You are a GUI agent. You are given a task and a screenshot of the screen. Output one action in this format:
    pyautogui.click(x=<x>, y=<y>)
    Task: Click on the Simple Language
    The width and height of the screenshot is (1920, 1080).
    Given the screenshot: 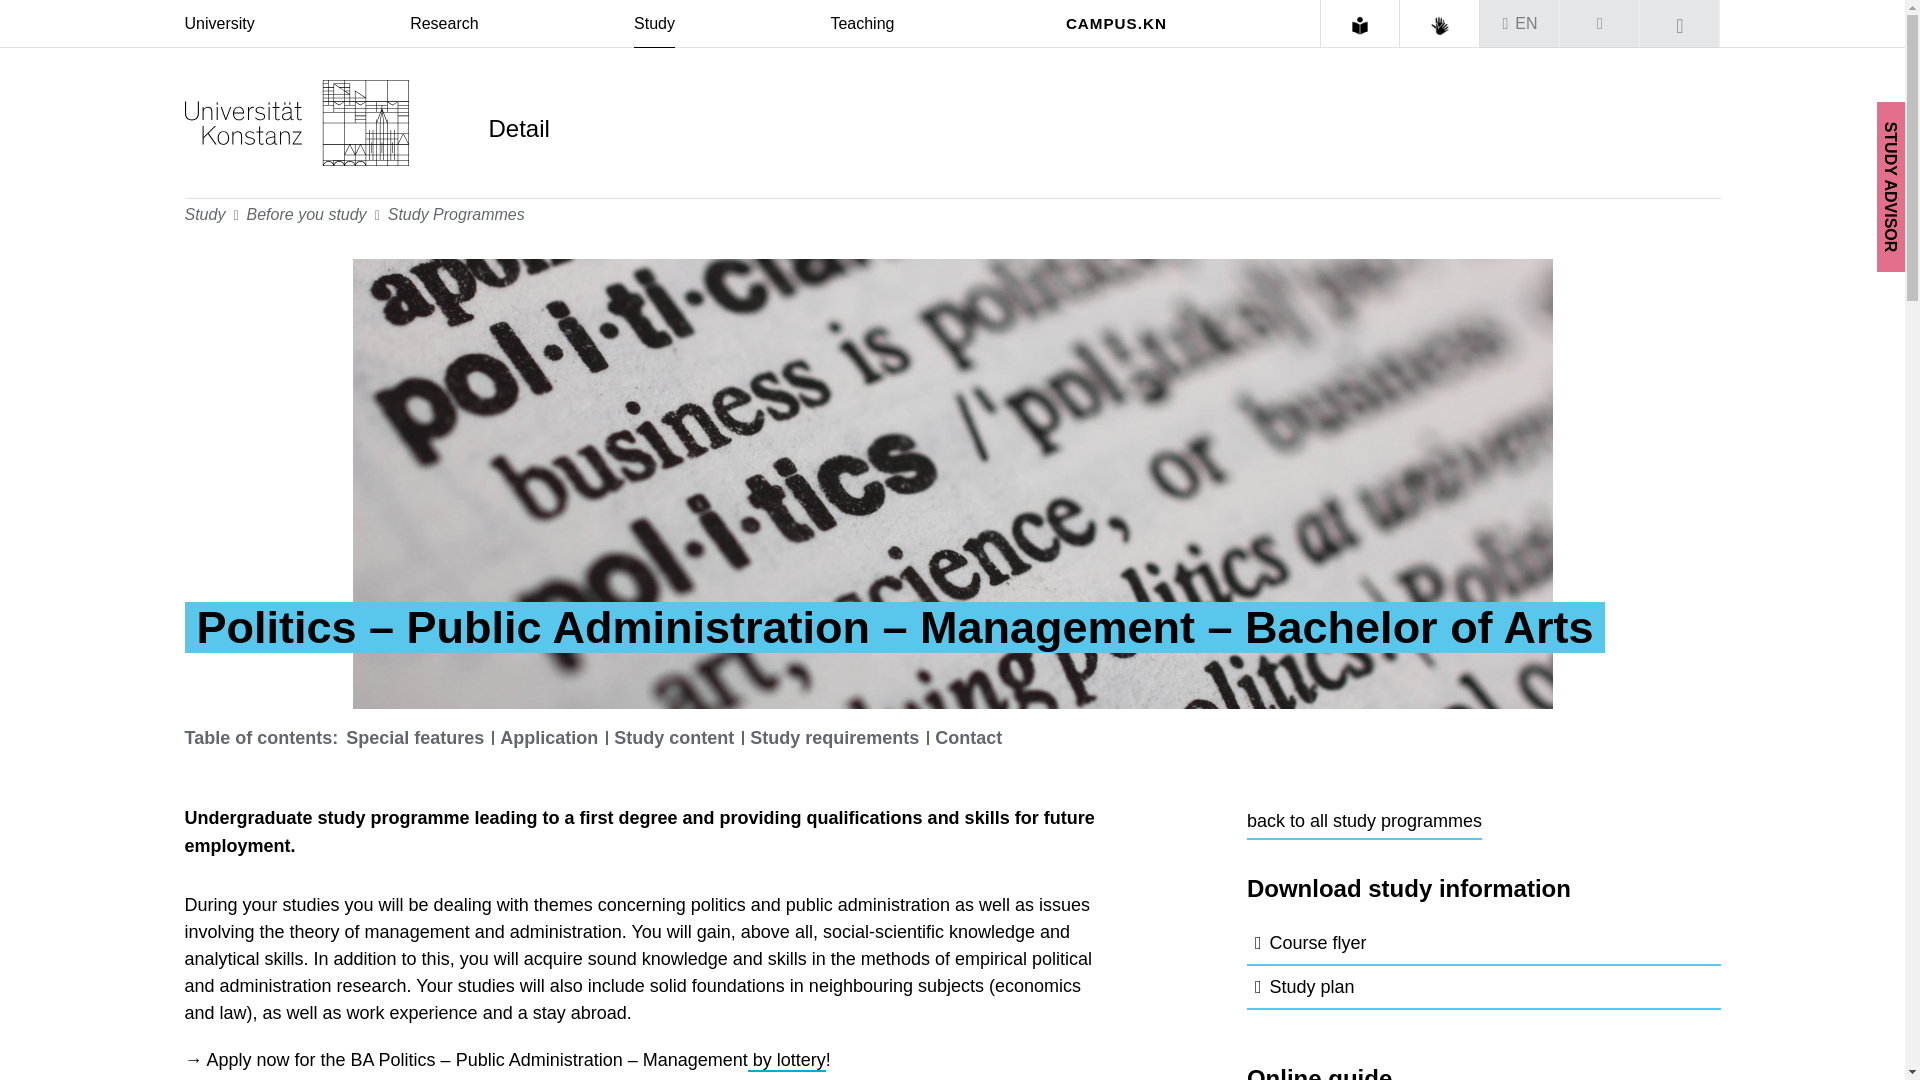 What is the action you would take?
    pyautogui.click(x=1360, y=26)
    